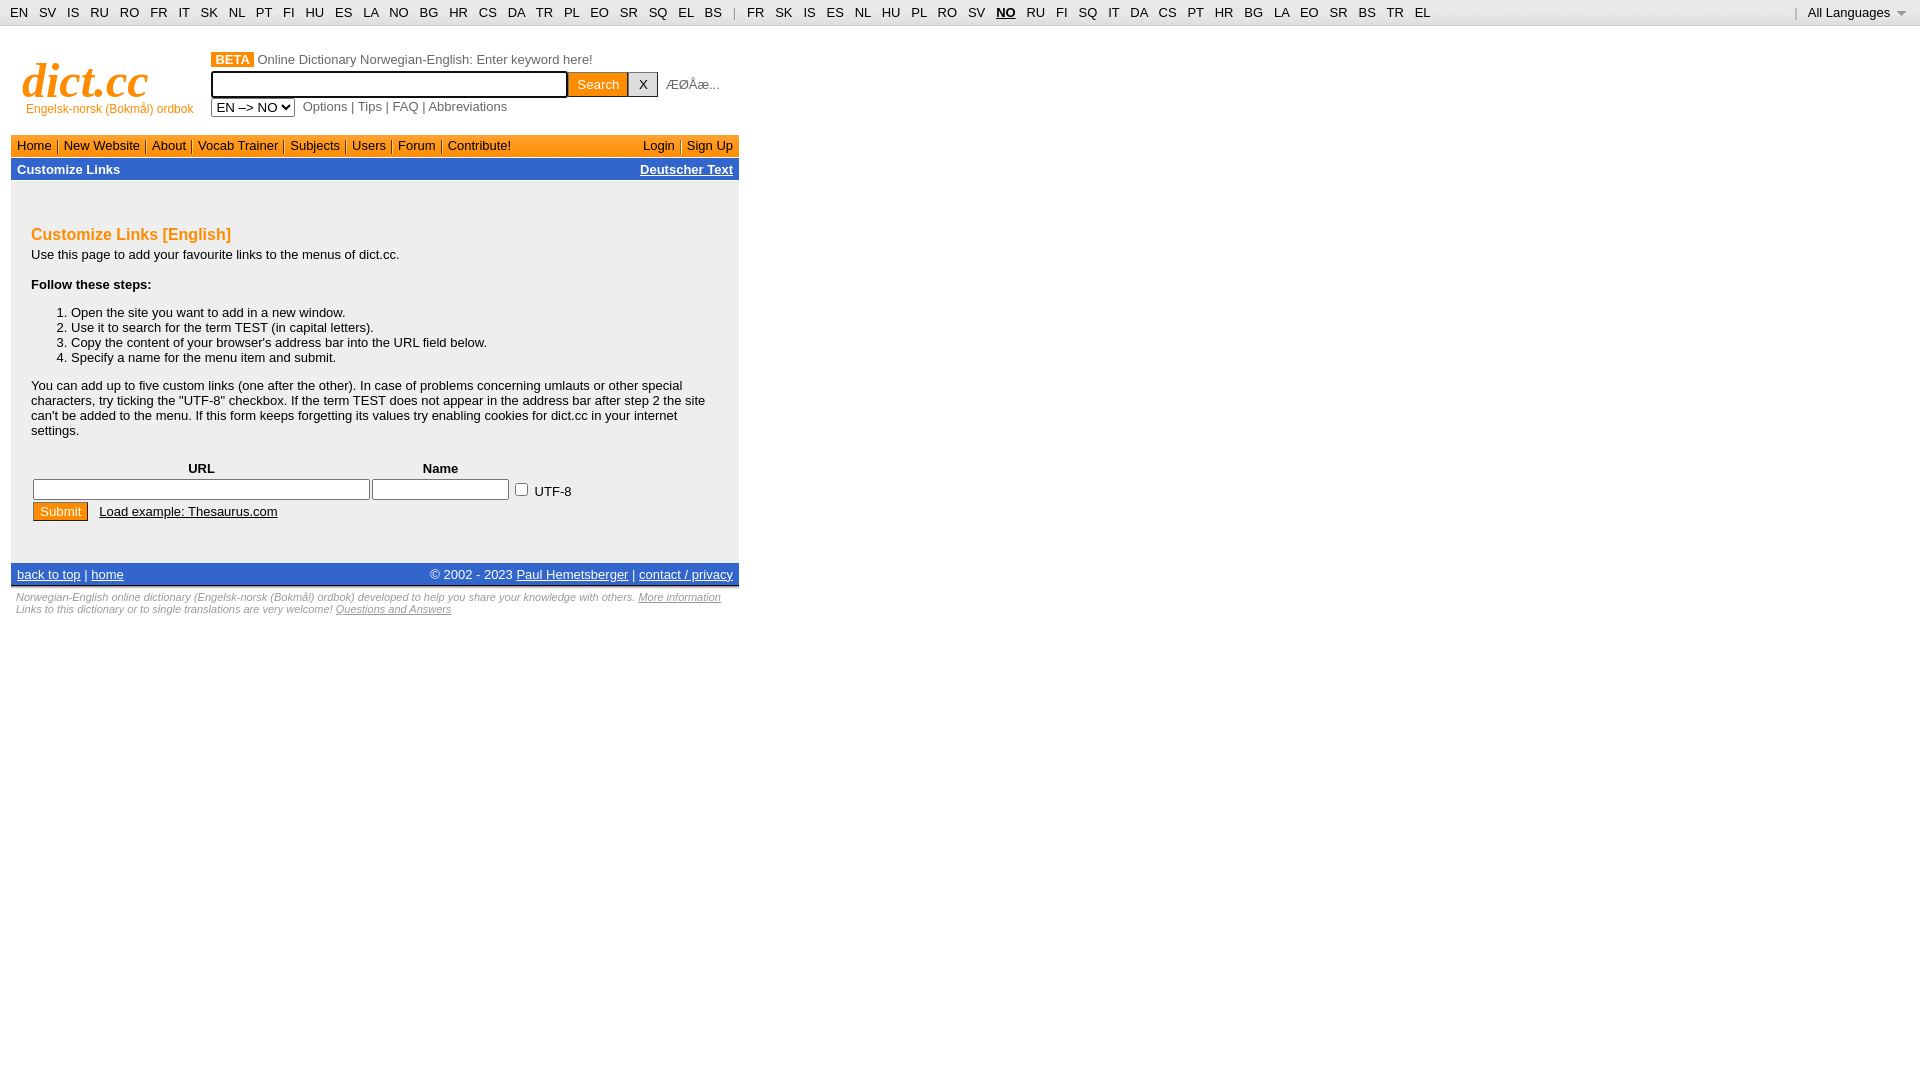 The width and height of the screenshot is (1920, 1080). What do you see at coordinates (394, 609) in the screenshot?
I see `Questions and Answers` at bounding box center [394, 609].